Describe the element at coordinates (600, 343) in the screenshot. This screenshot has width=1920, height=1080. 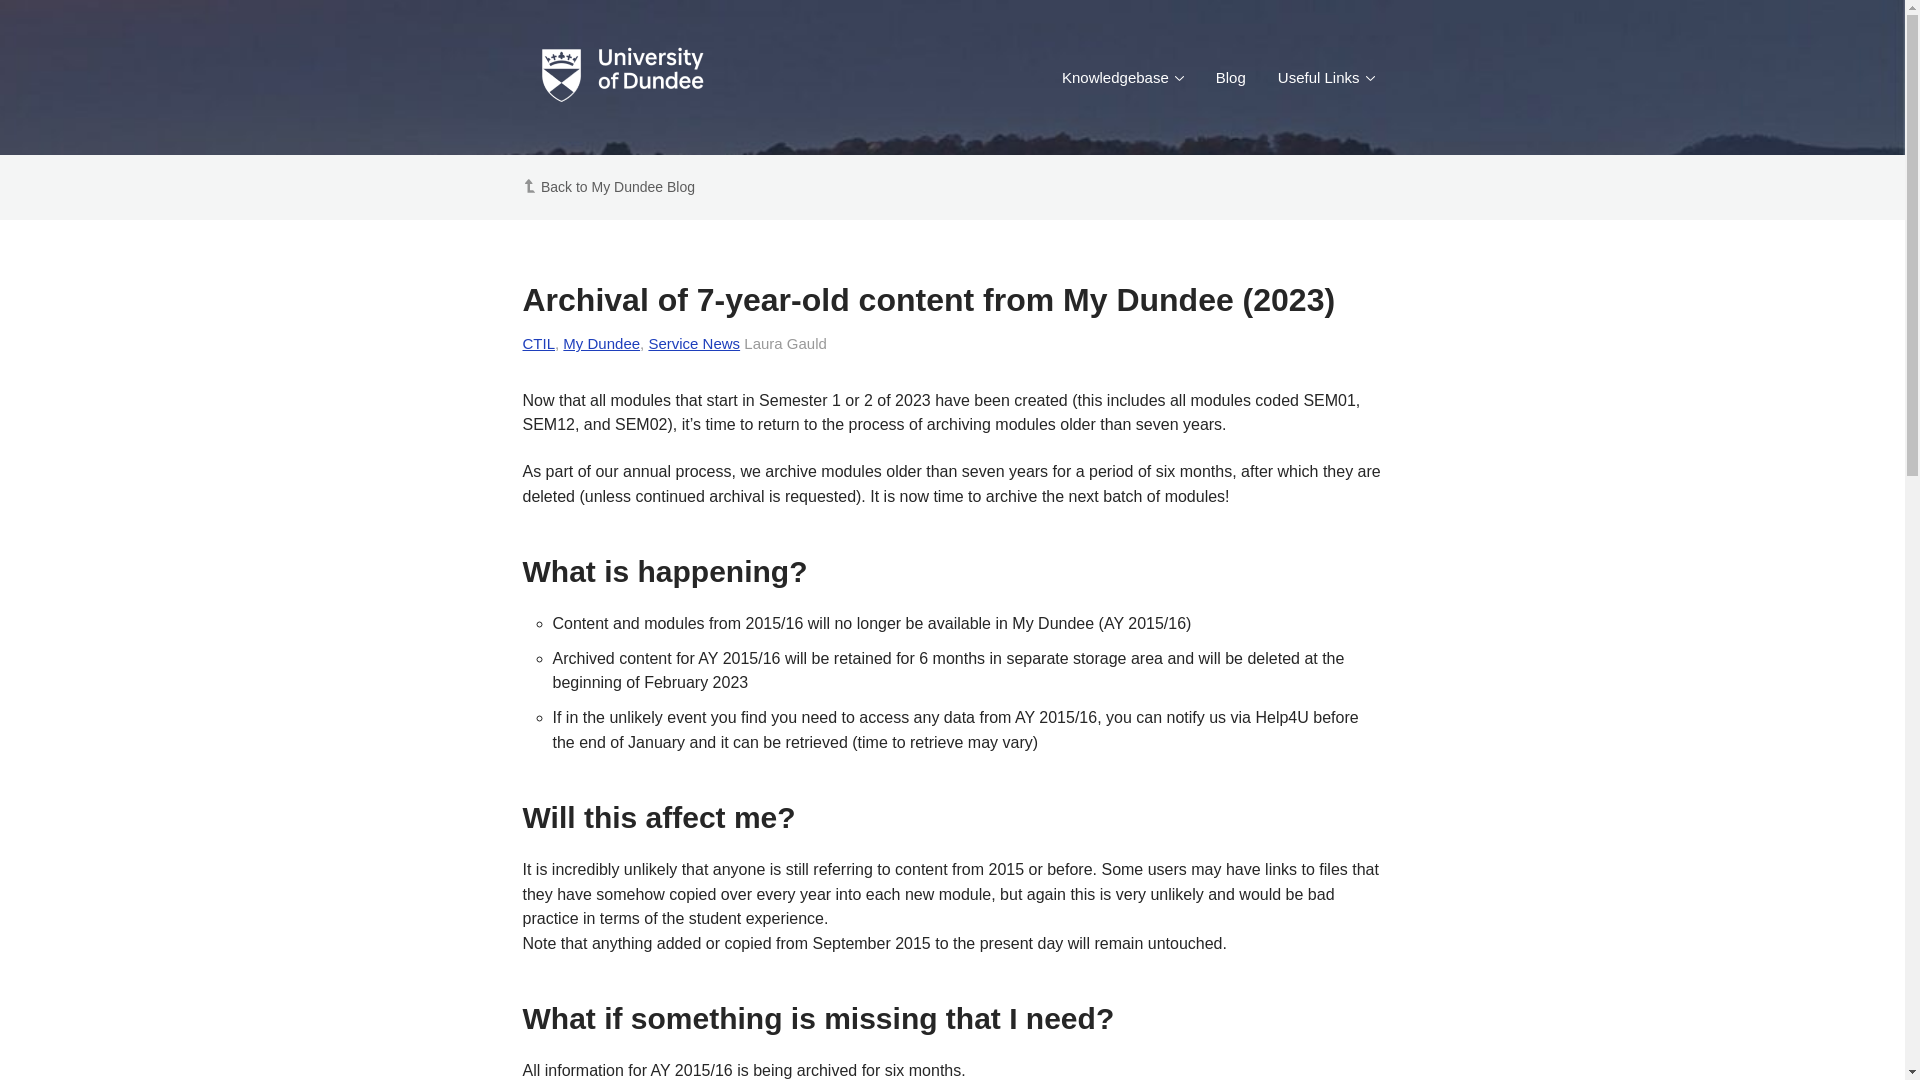
I see `My Dundee` at that location.